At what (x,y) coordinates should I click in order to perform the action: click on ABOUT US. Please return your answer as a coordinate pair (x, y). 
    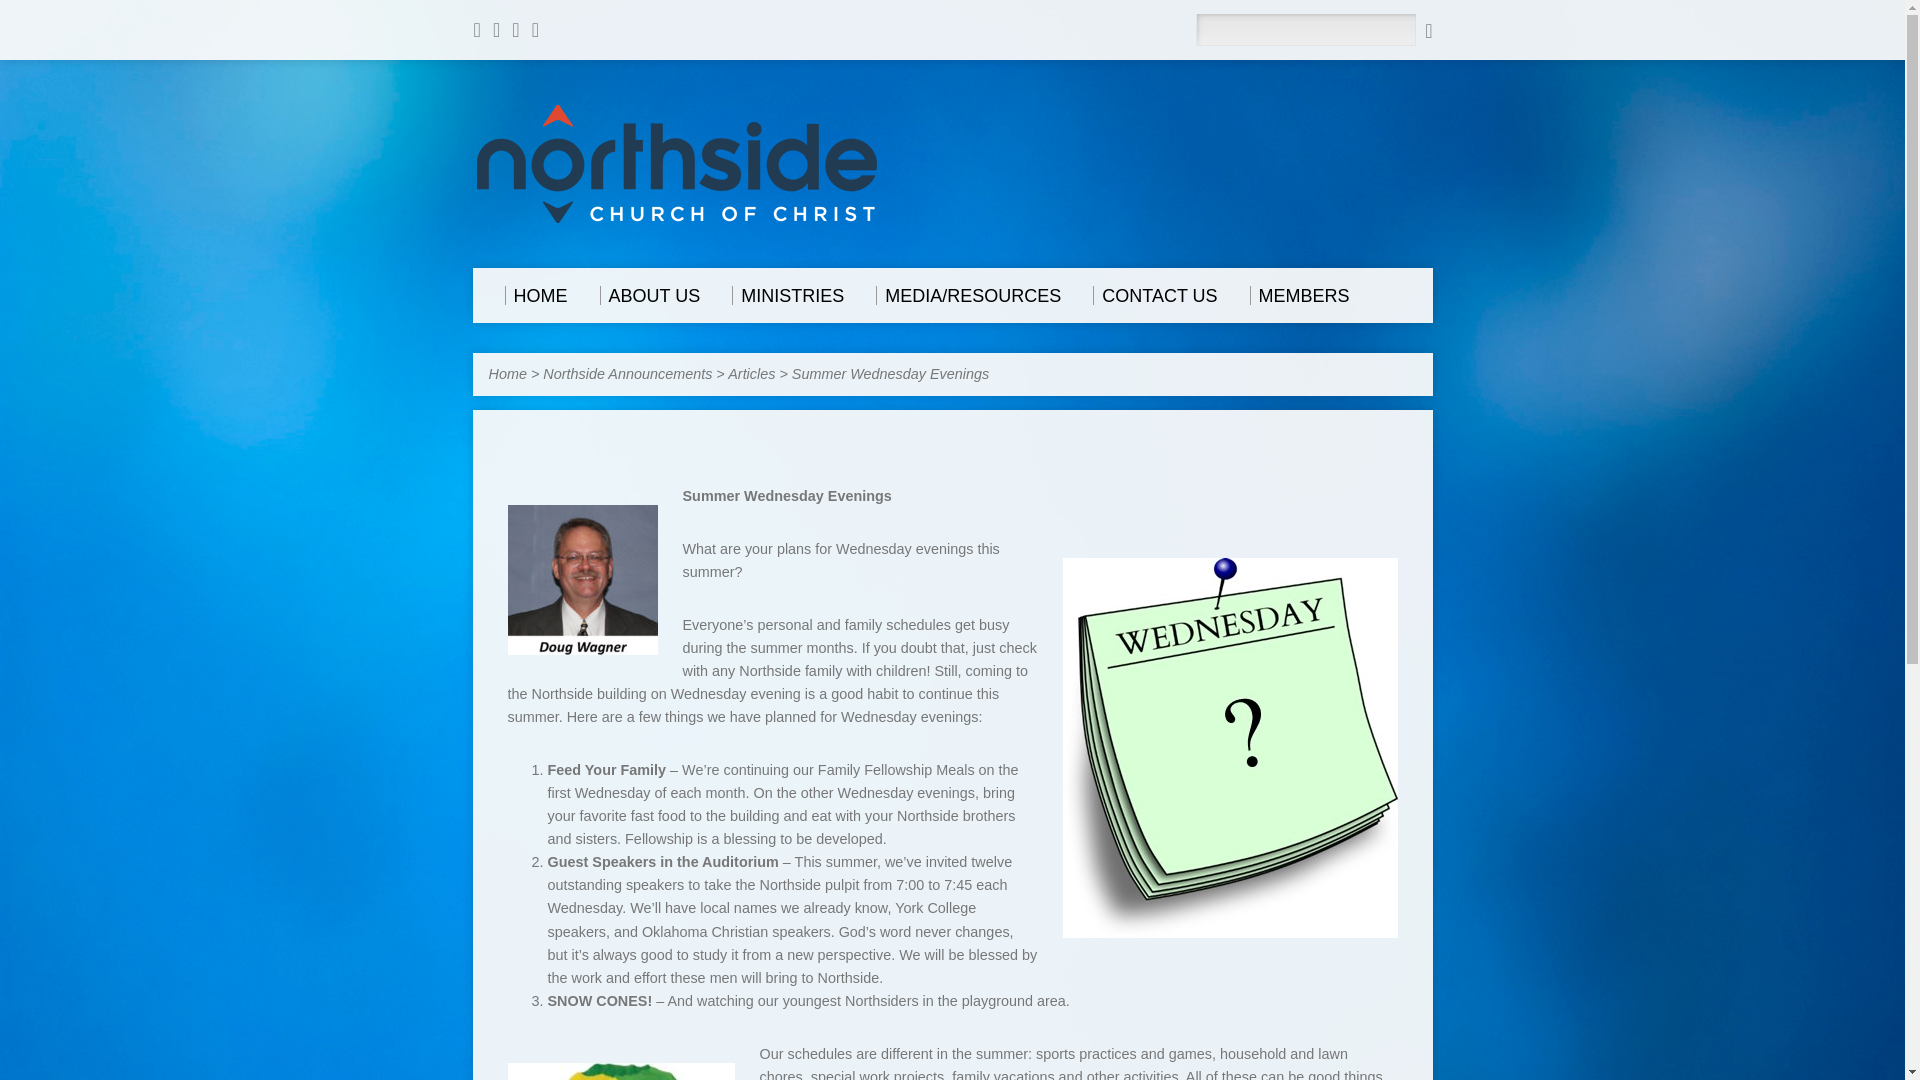
    Looking at the image, I should click on (650, 295).